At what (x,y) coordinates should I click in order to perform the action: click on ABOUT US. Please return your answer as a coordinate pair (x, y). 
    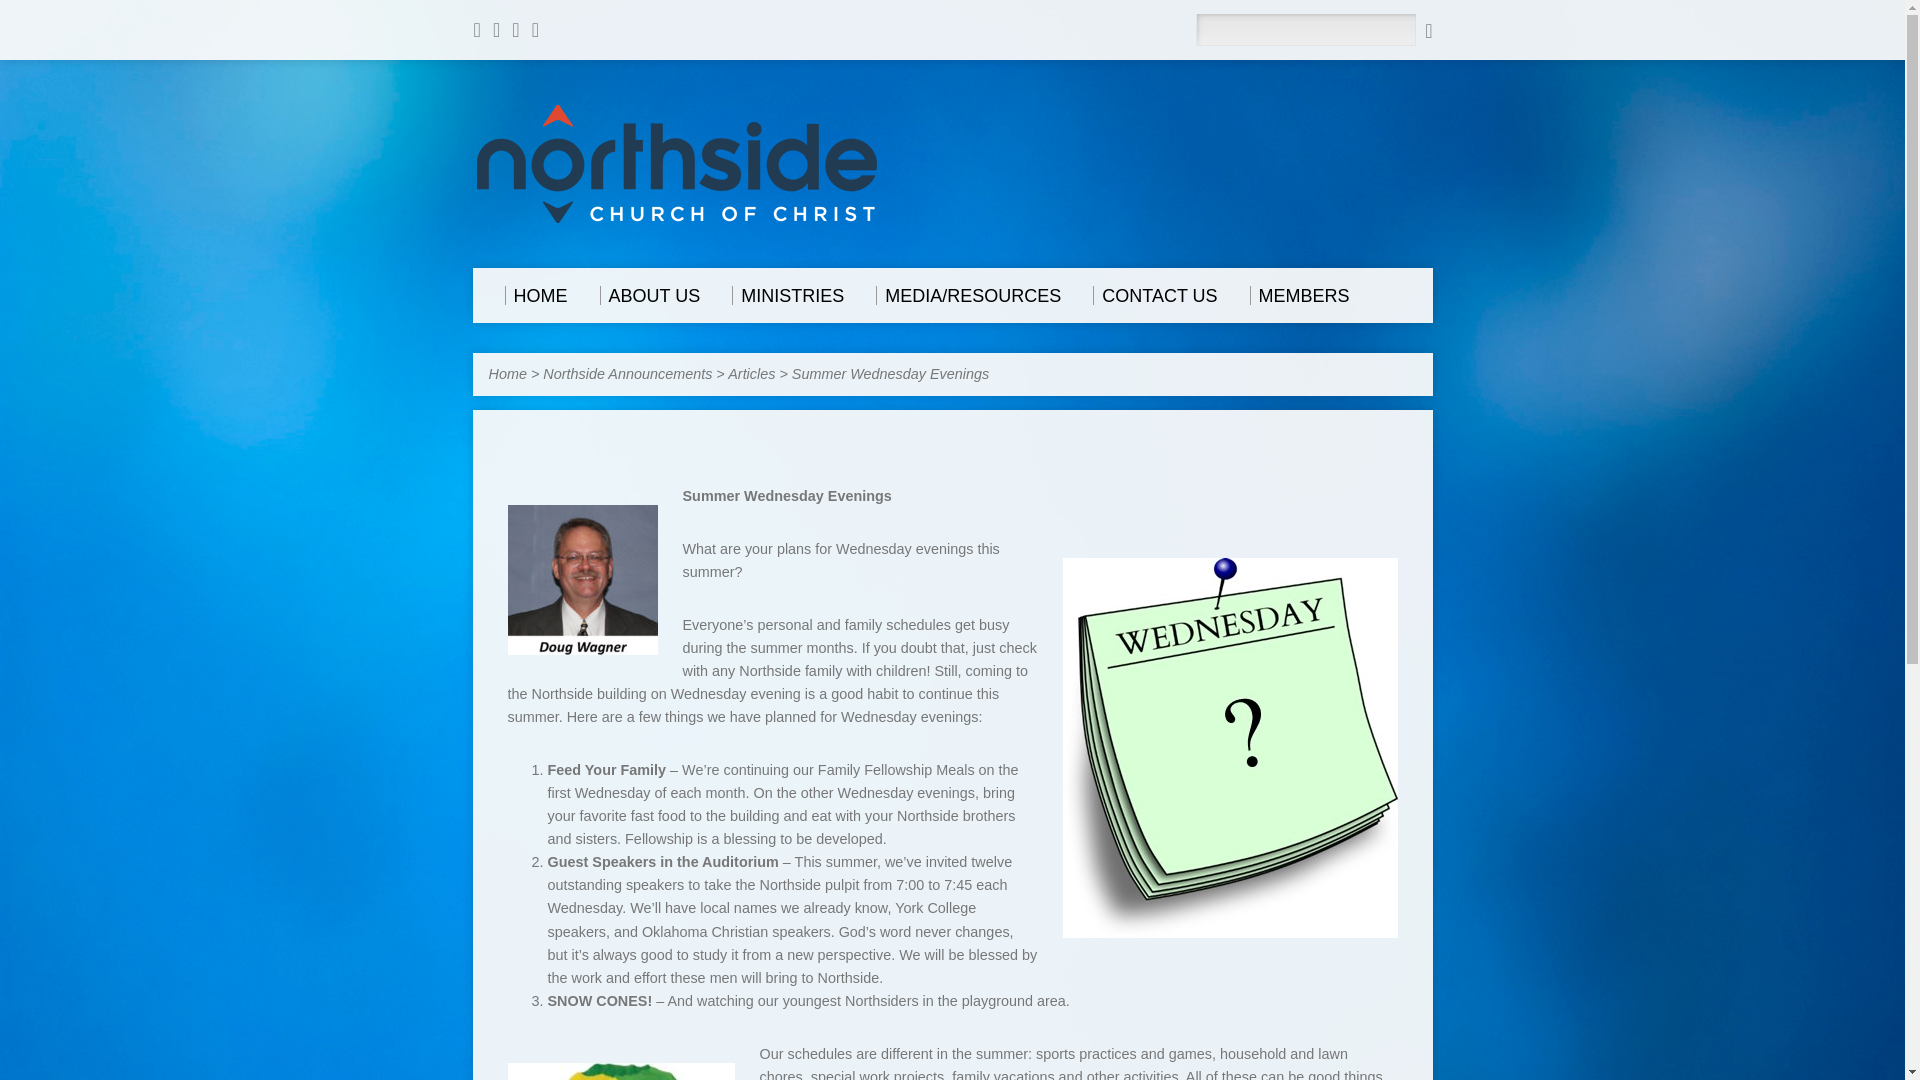
    Looking at the image, I should click on (650, 295).